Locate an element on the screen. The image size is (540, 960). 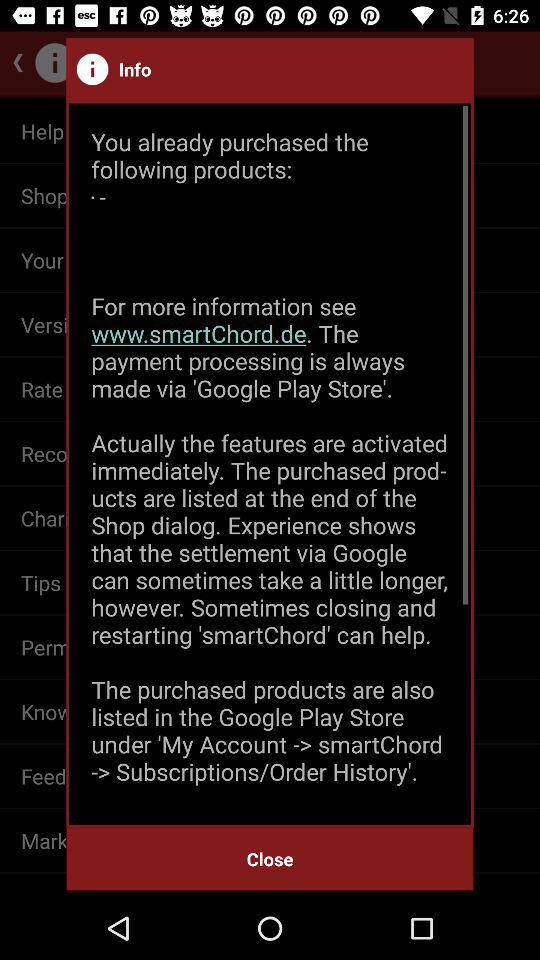
open you already purchased item is located at coordinates (270, 464).